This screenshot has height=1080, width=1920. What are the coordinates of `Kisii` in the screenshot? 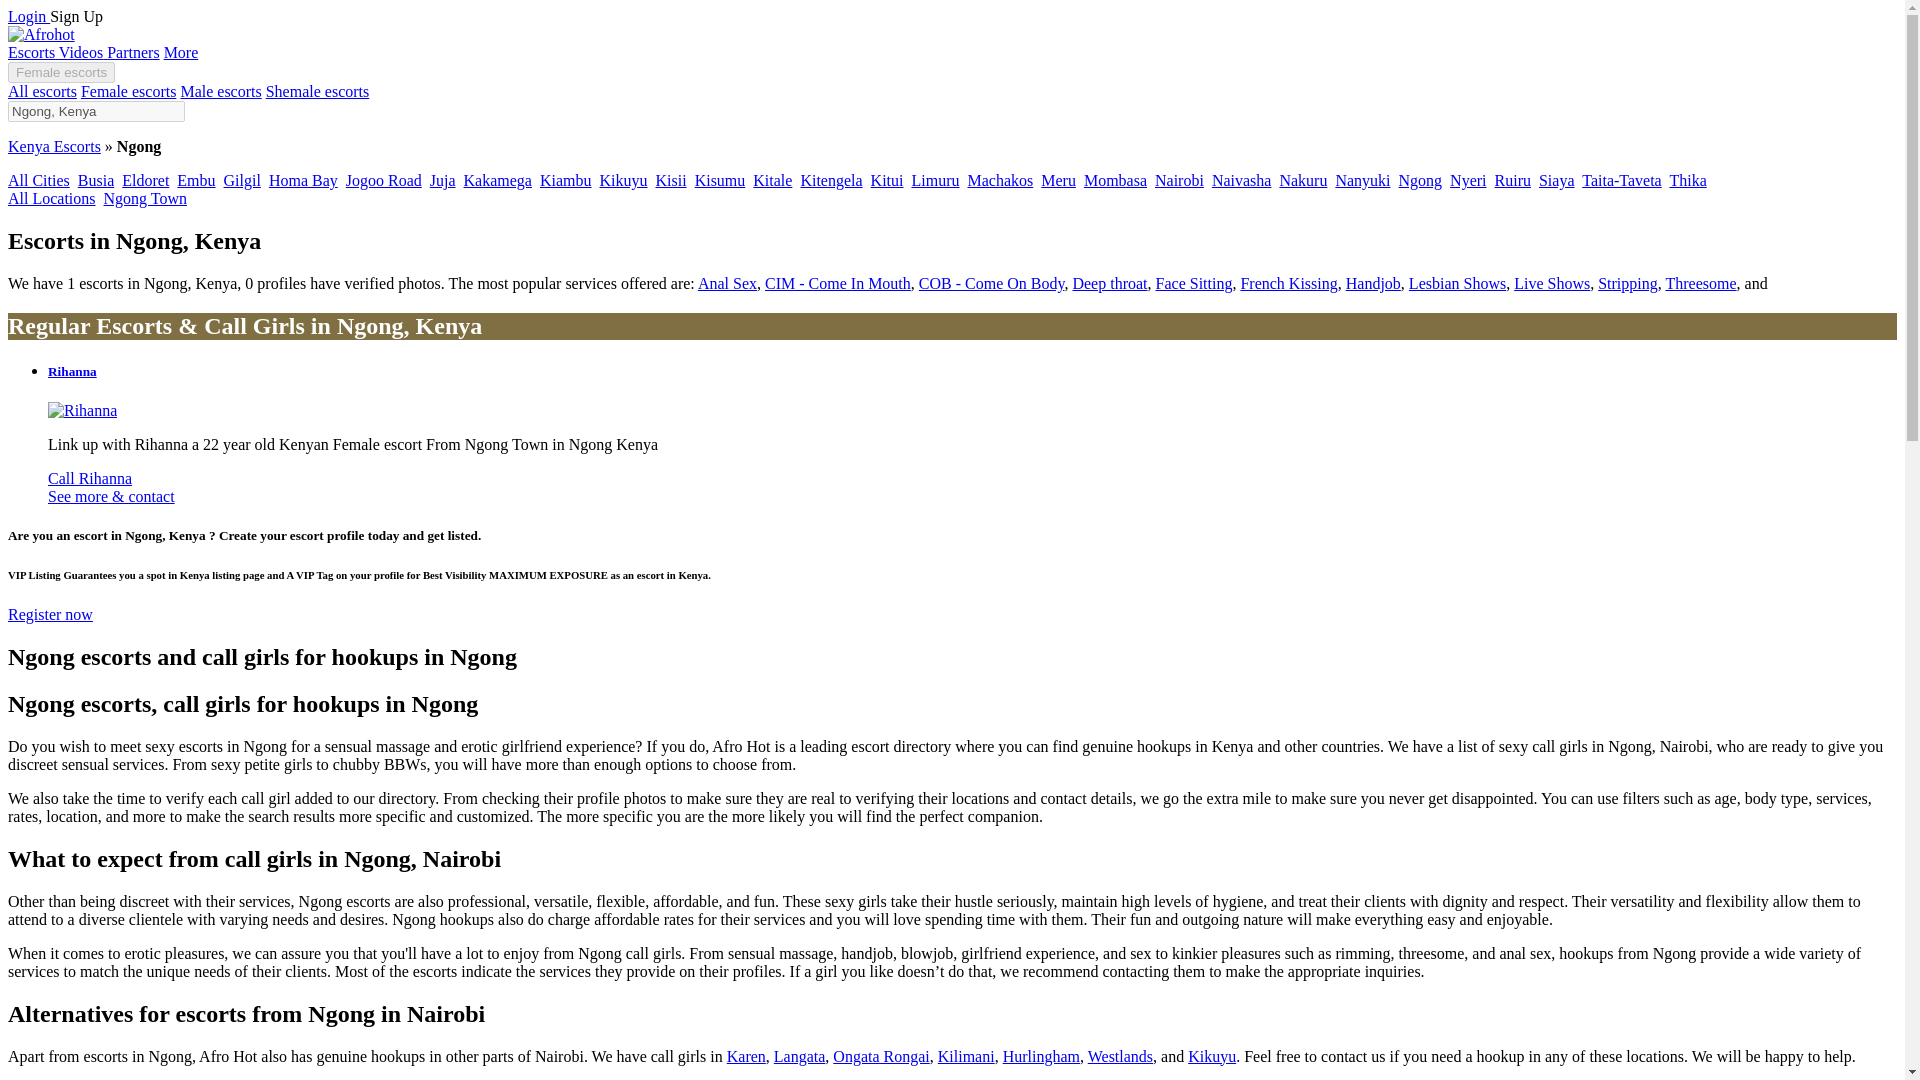 It's located at (672, 180).